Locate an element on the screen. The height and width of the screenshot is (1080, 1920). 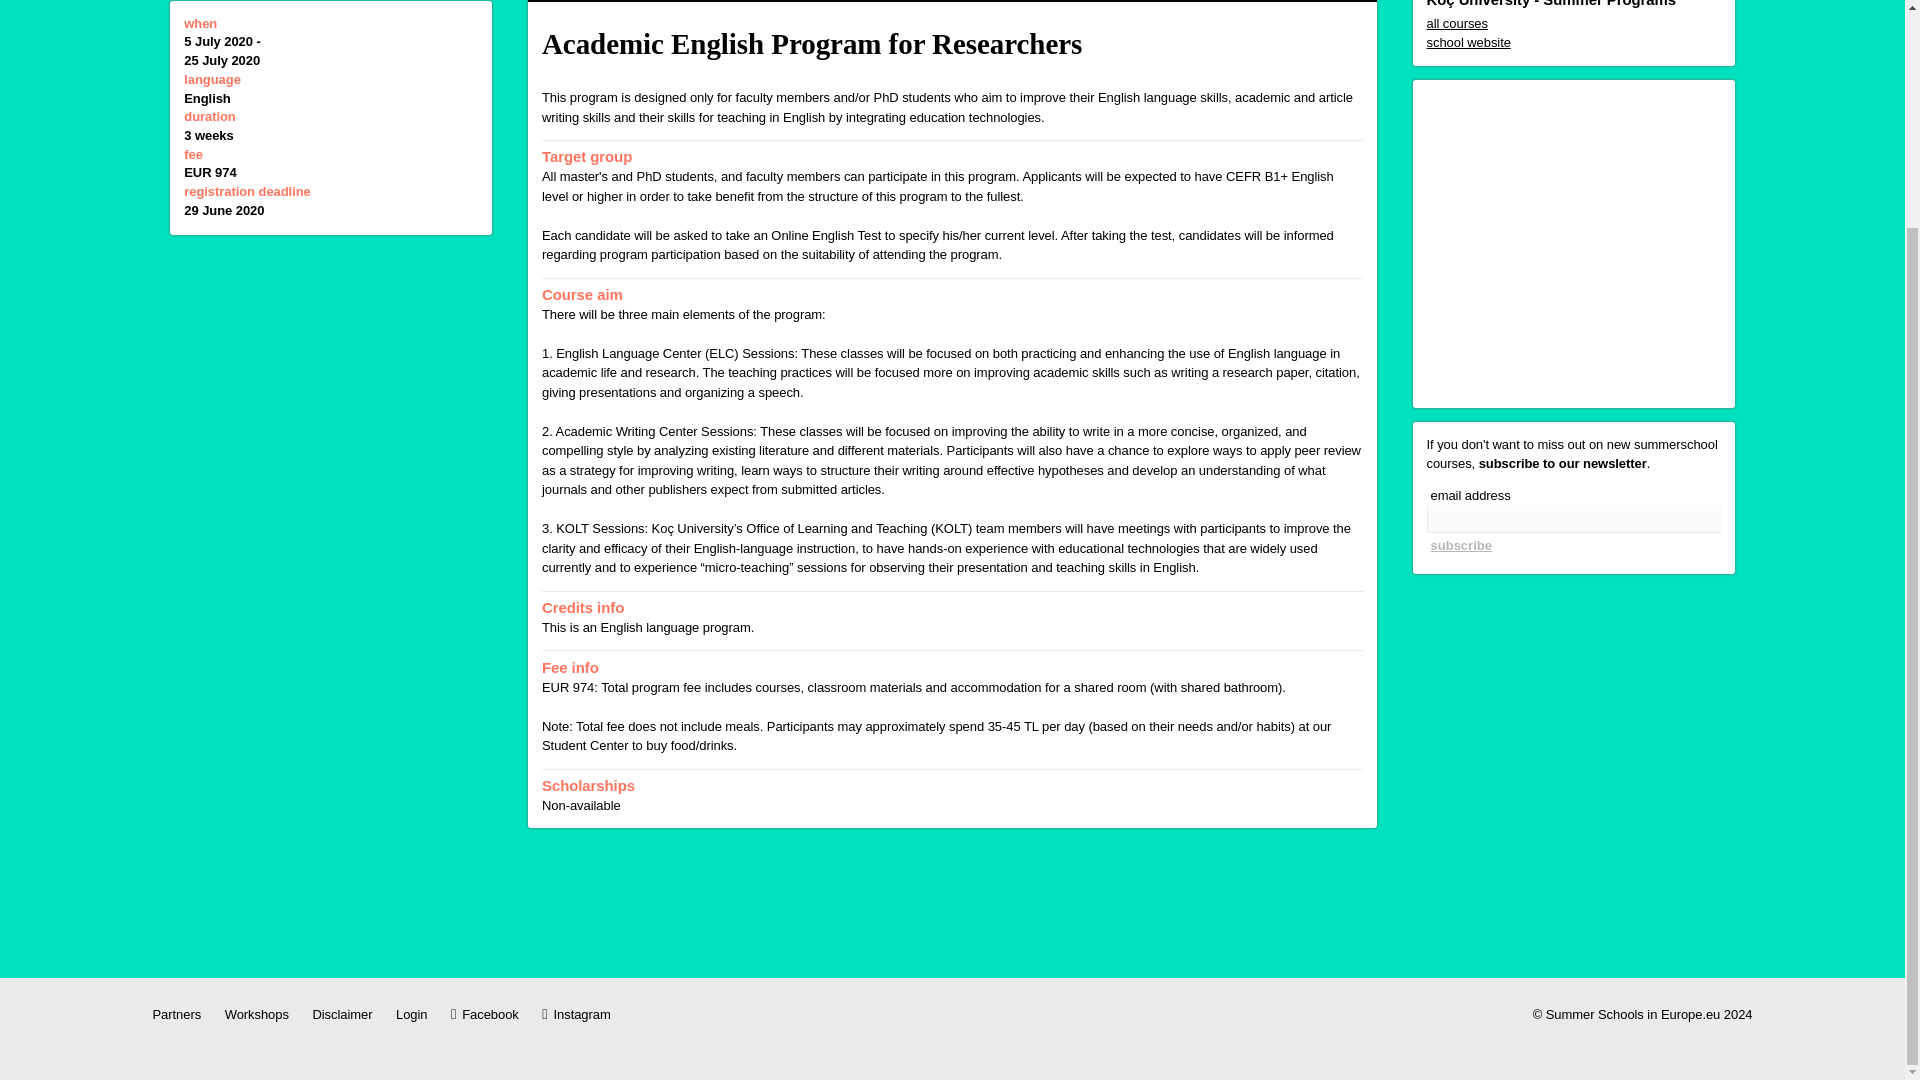
subscribe is located at coordinates (1460, 546).